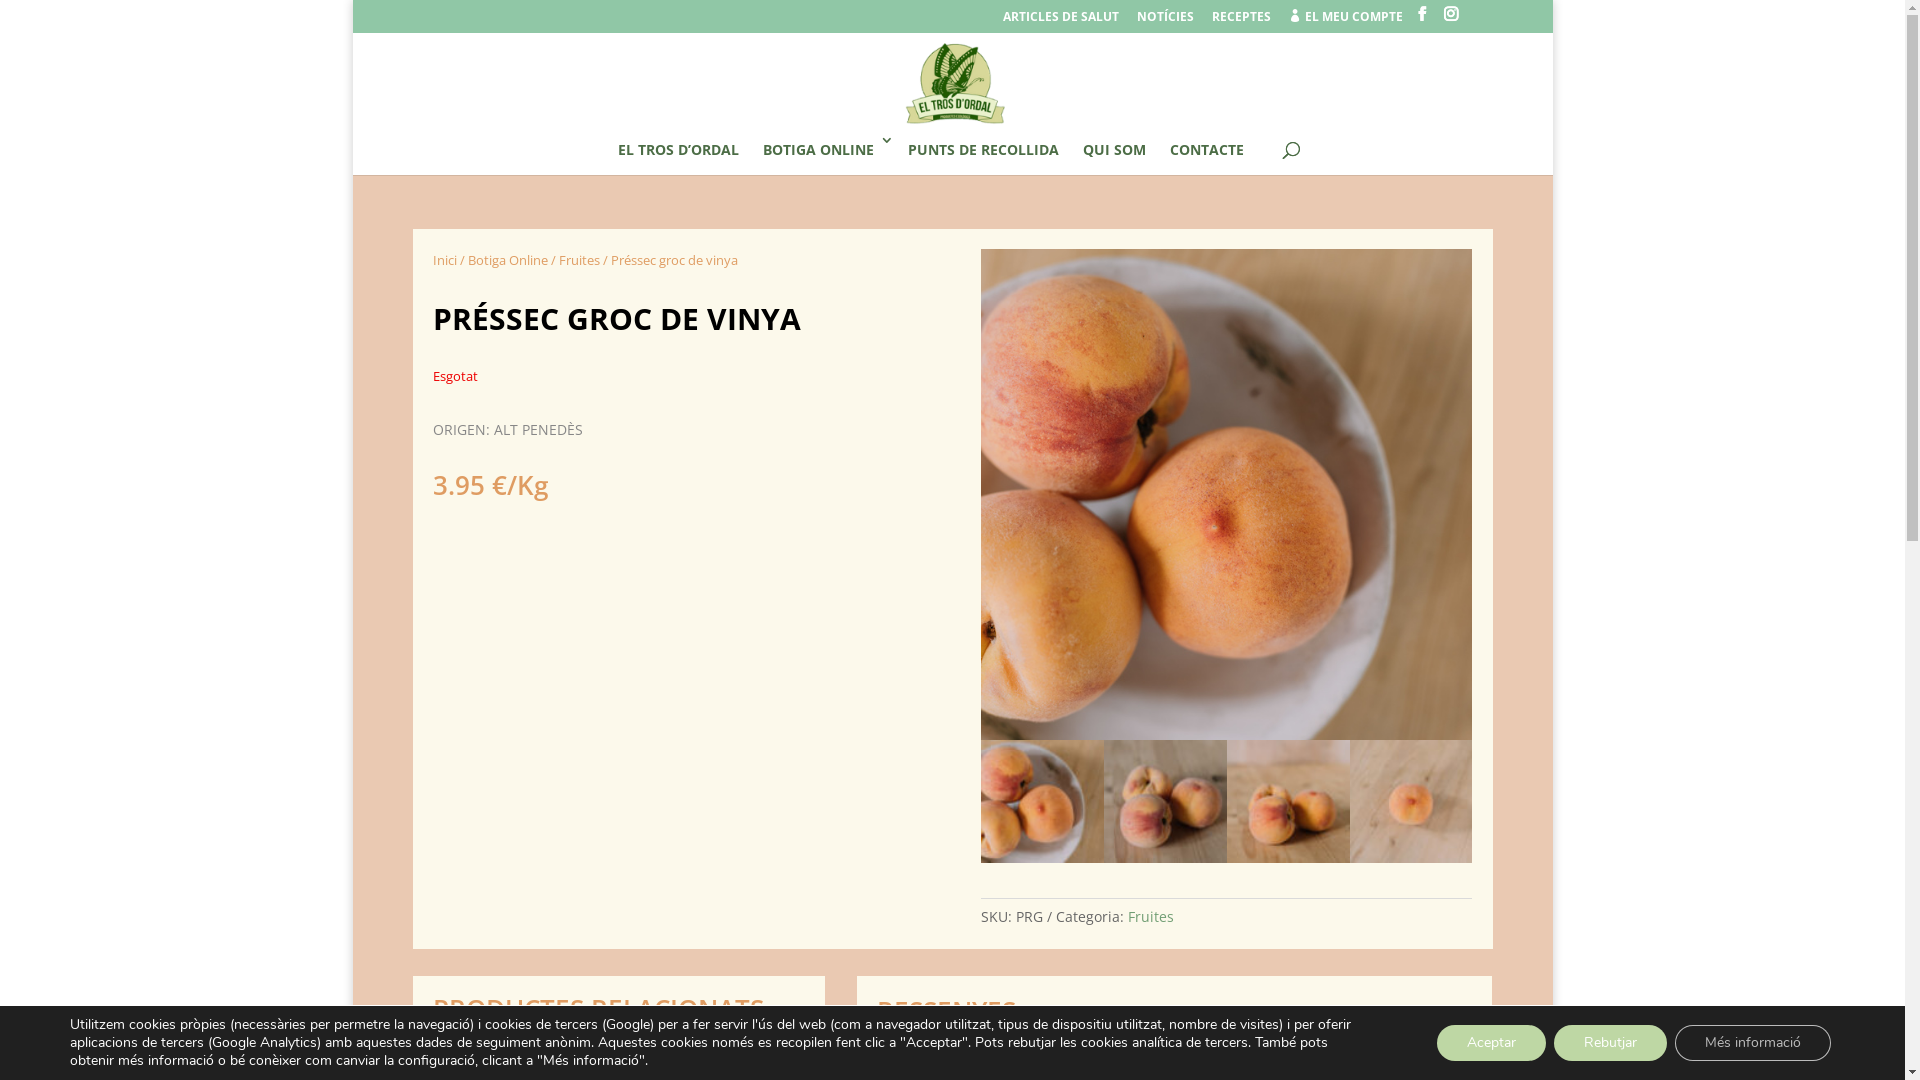 The height and width of the screenshot is (1080, 1920). What do you see at coordinates (1492, 1043) in the screenshot?
I see `Aceptar` at bounding box center [1492, 1043].